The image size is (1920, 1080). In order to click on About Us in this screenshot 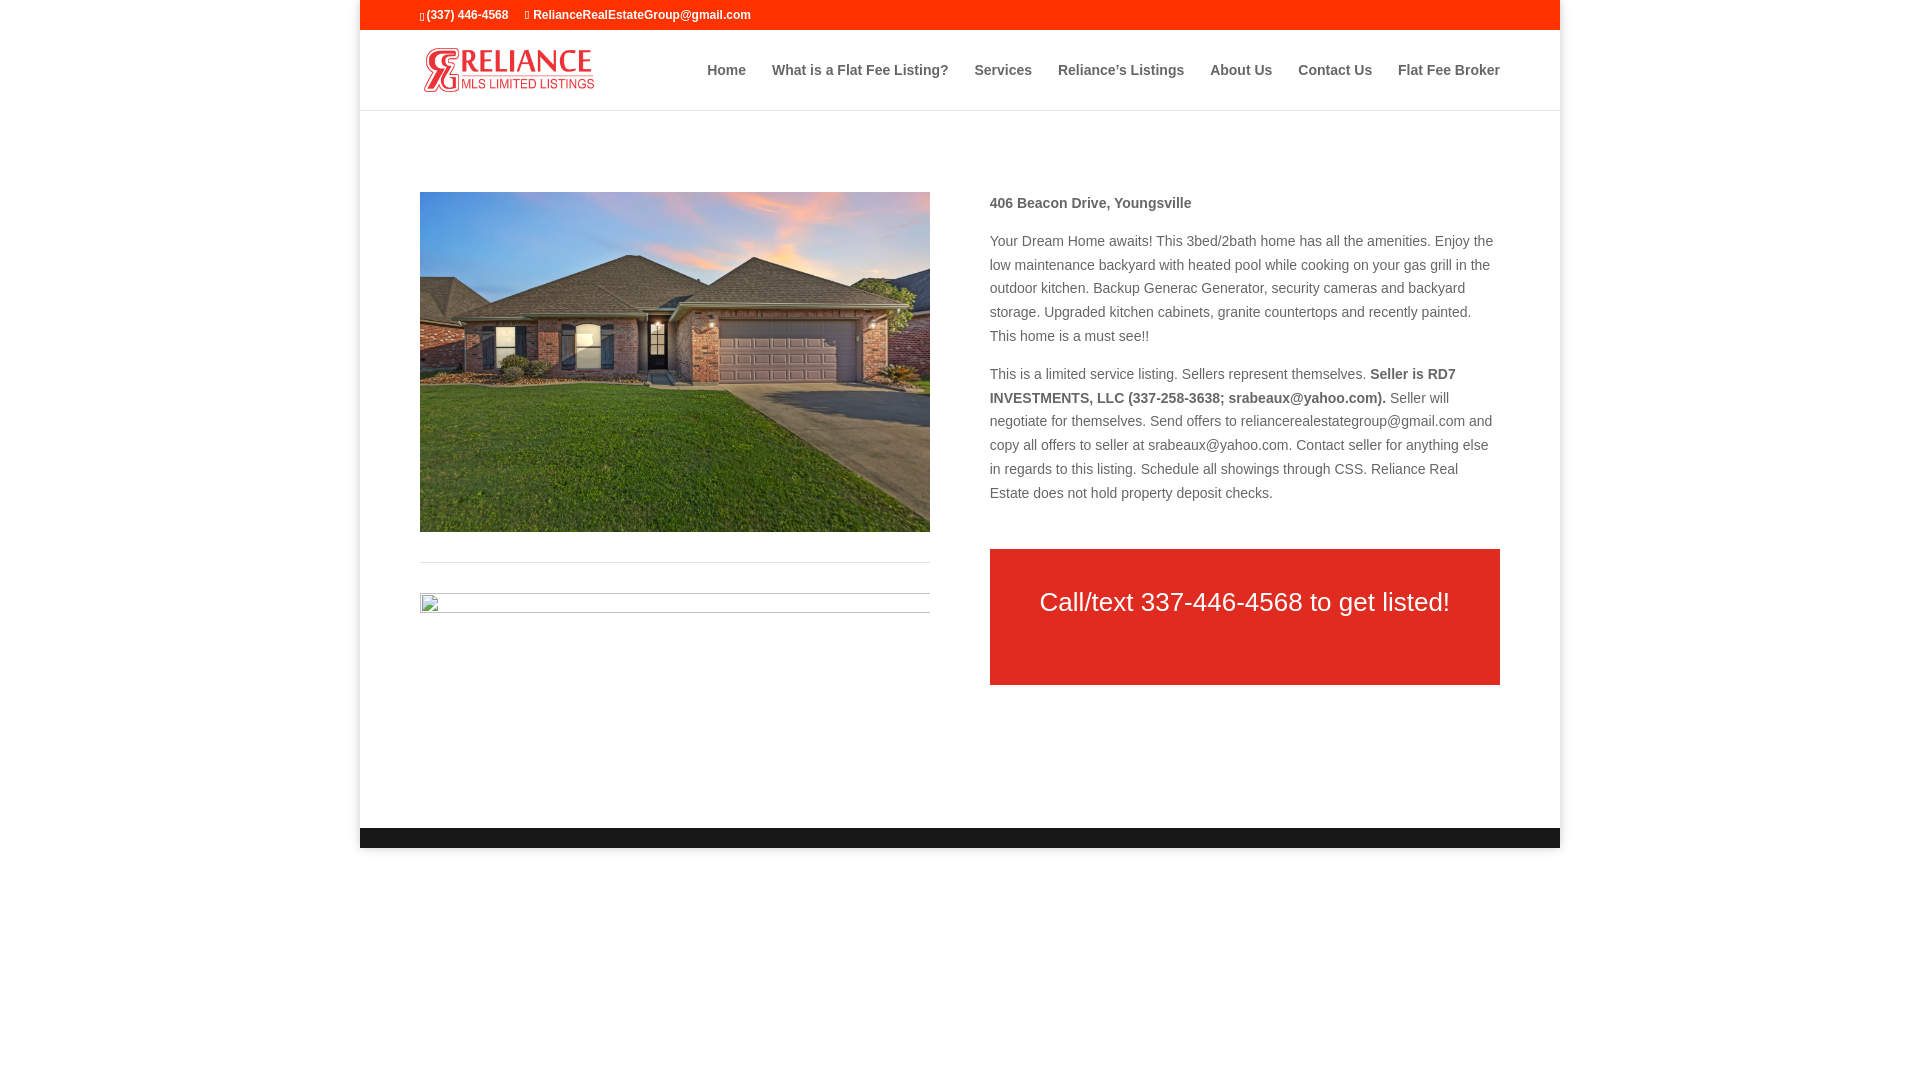, I will do `click(1240, 86)`.